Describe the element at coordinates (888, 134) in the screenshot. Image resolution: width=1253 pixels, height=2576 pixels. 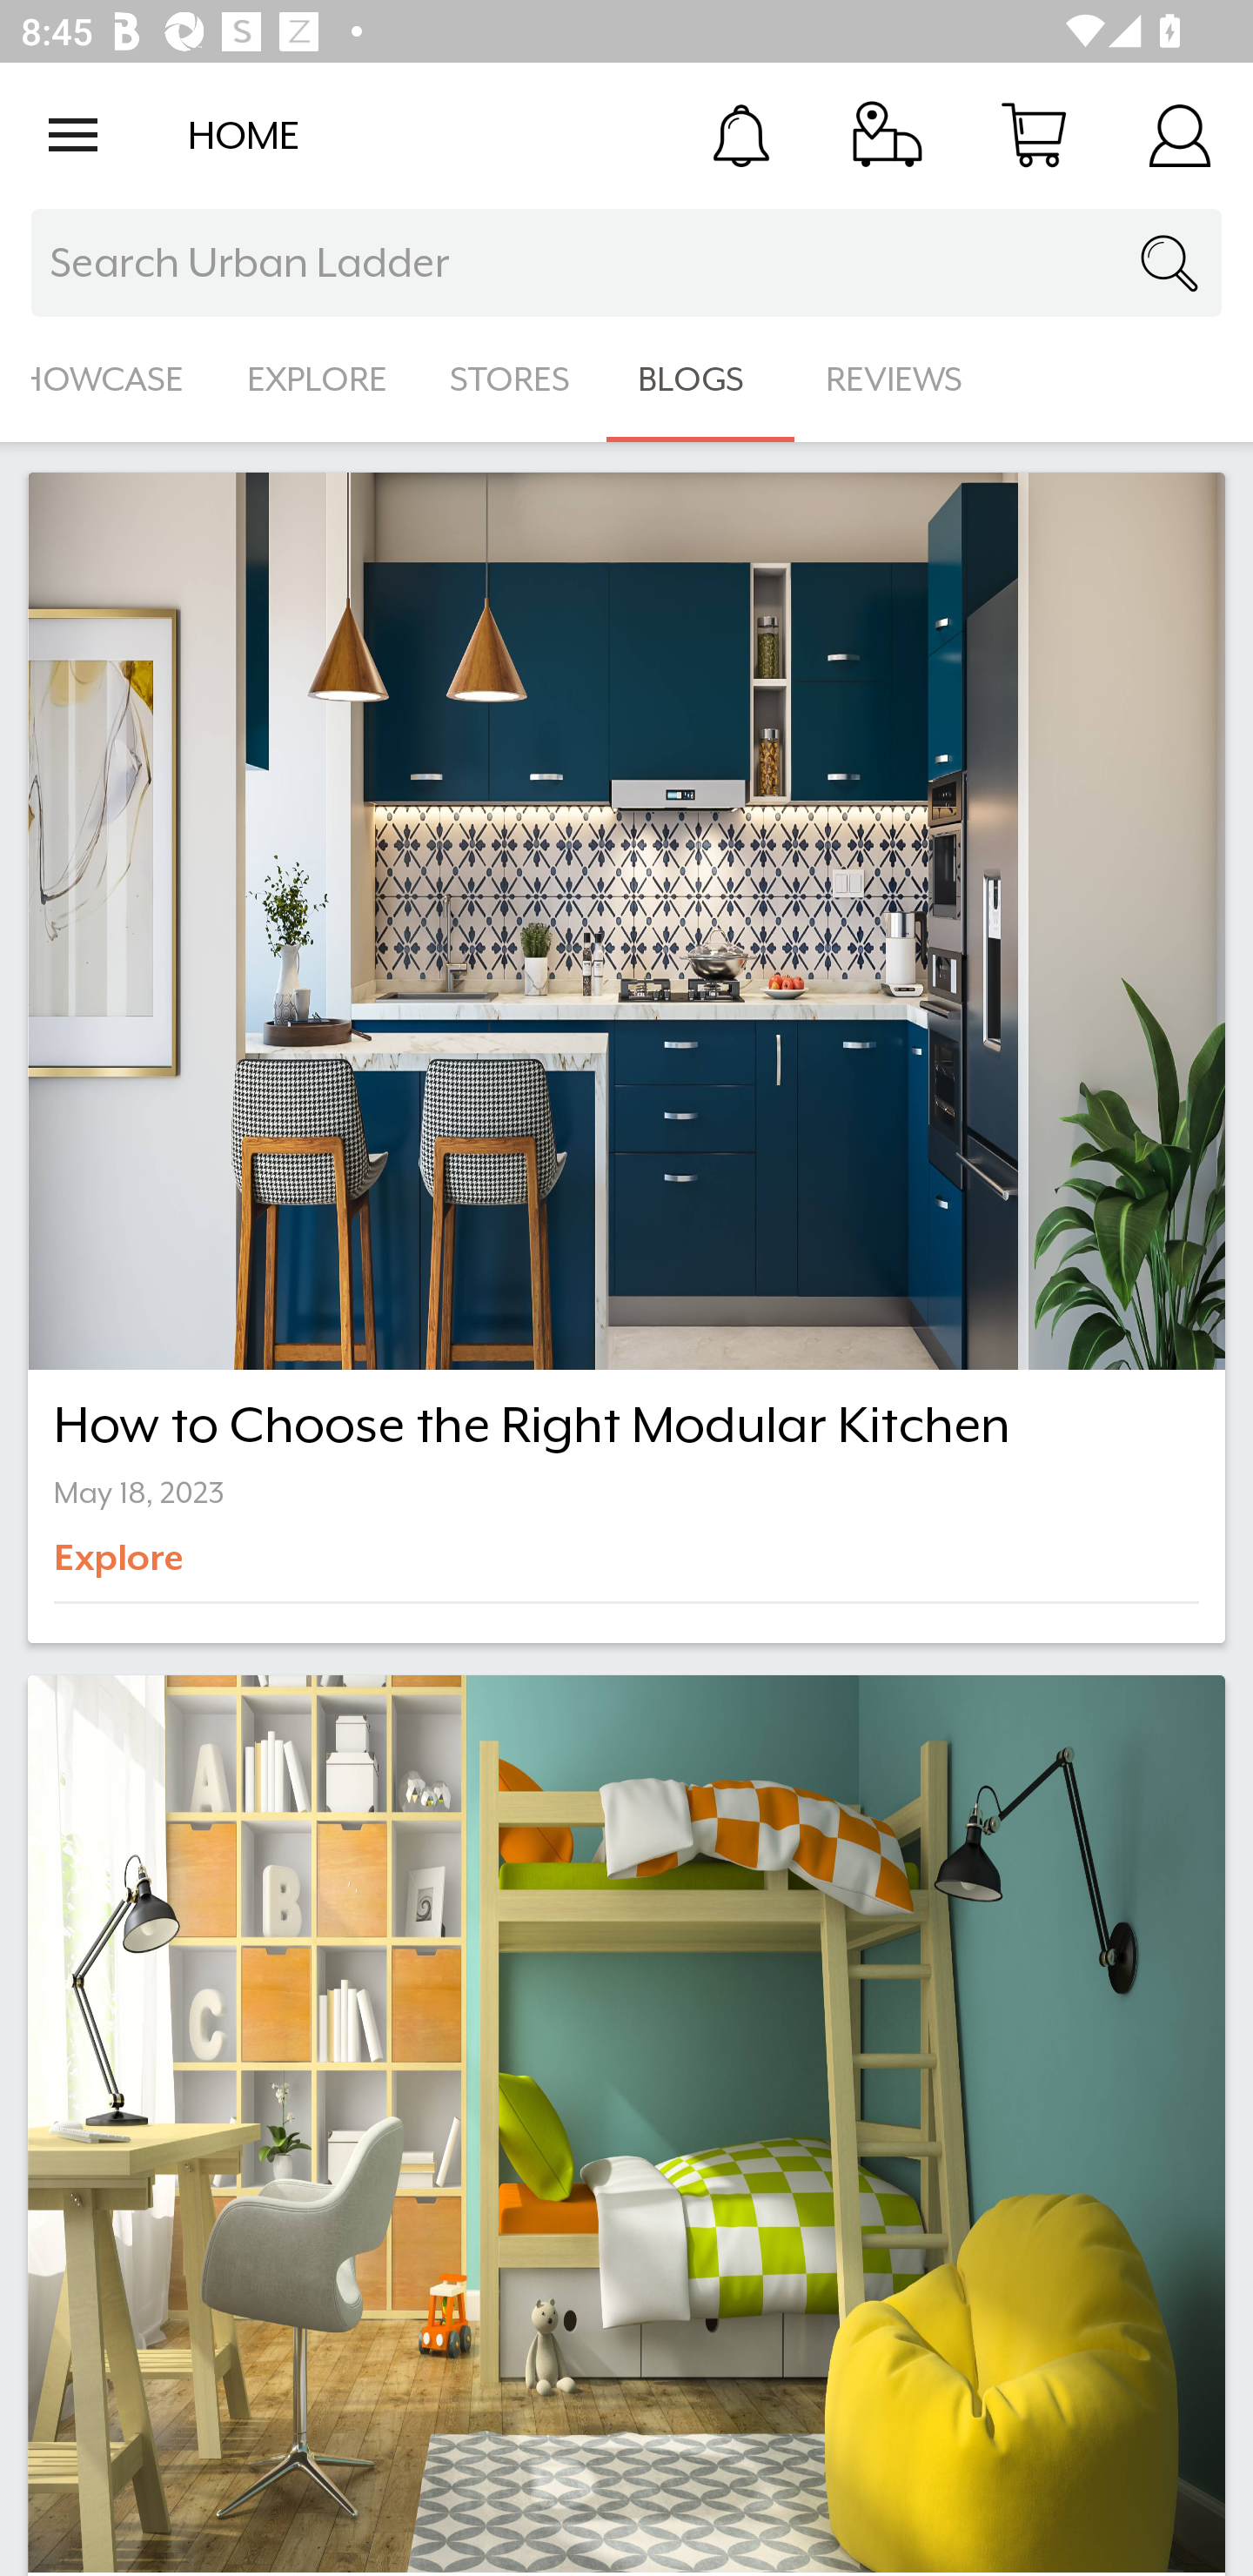
I see `Track Order` at that location.